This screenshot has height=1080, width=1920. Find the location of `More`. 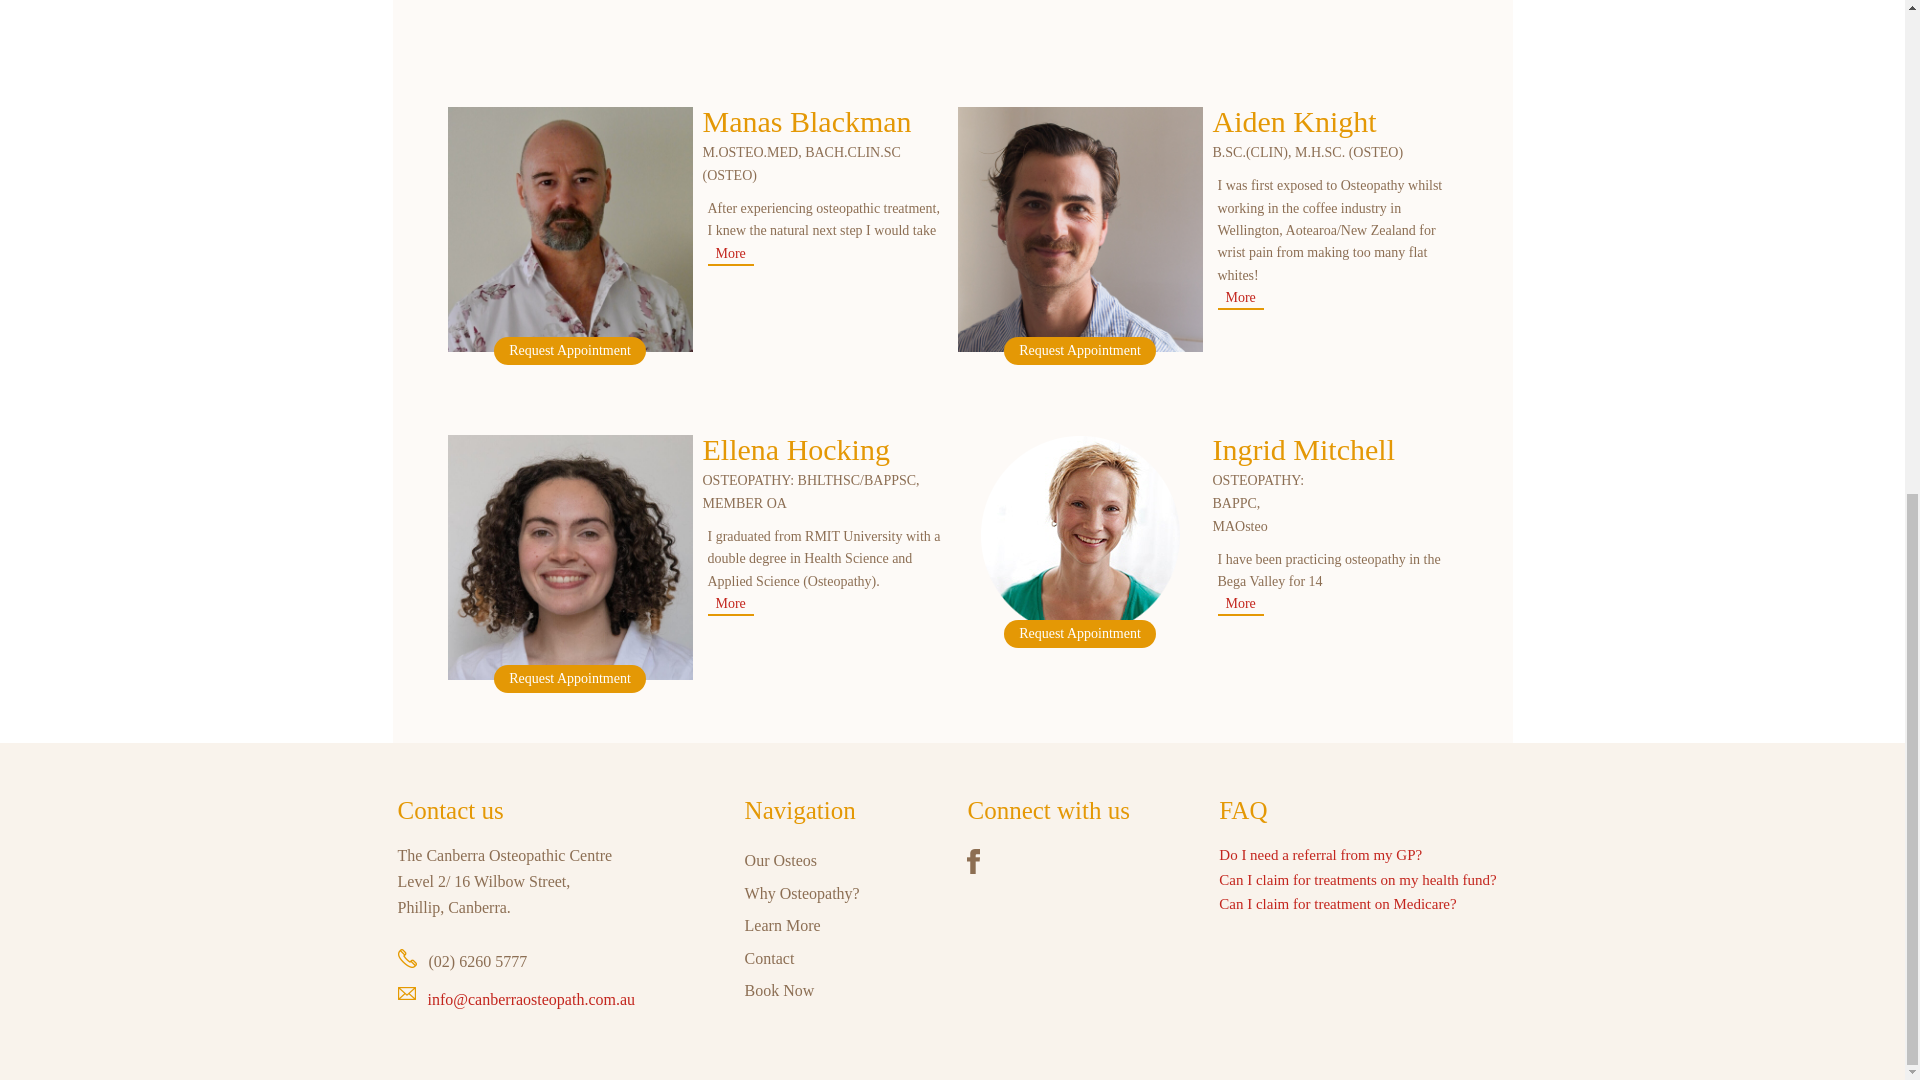

More is located at coordinates (1240, 300).